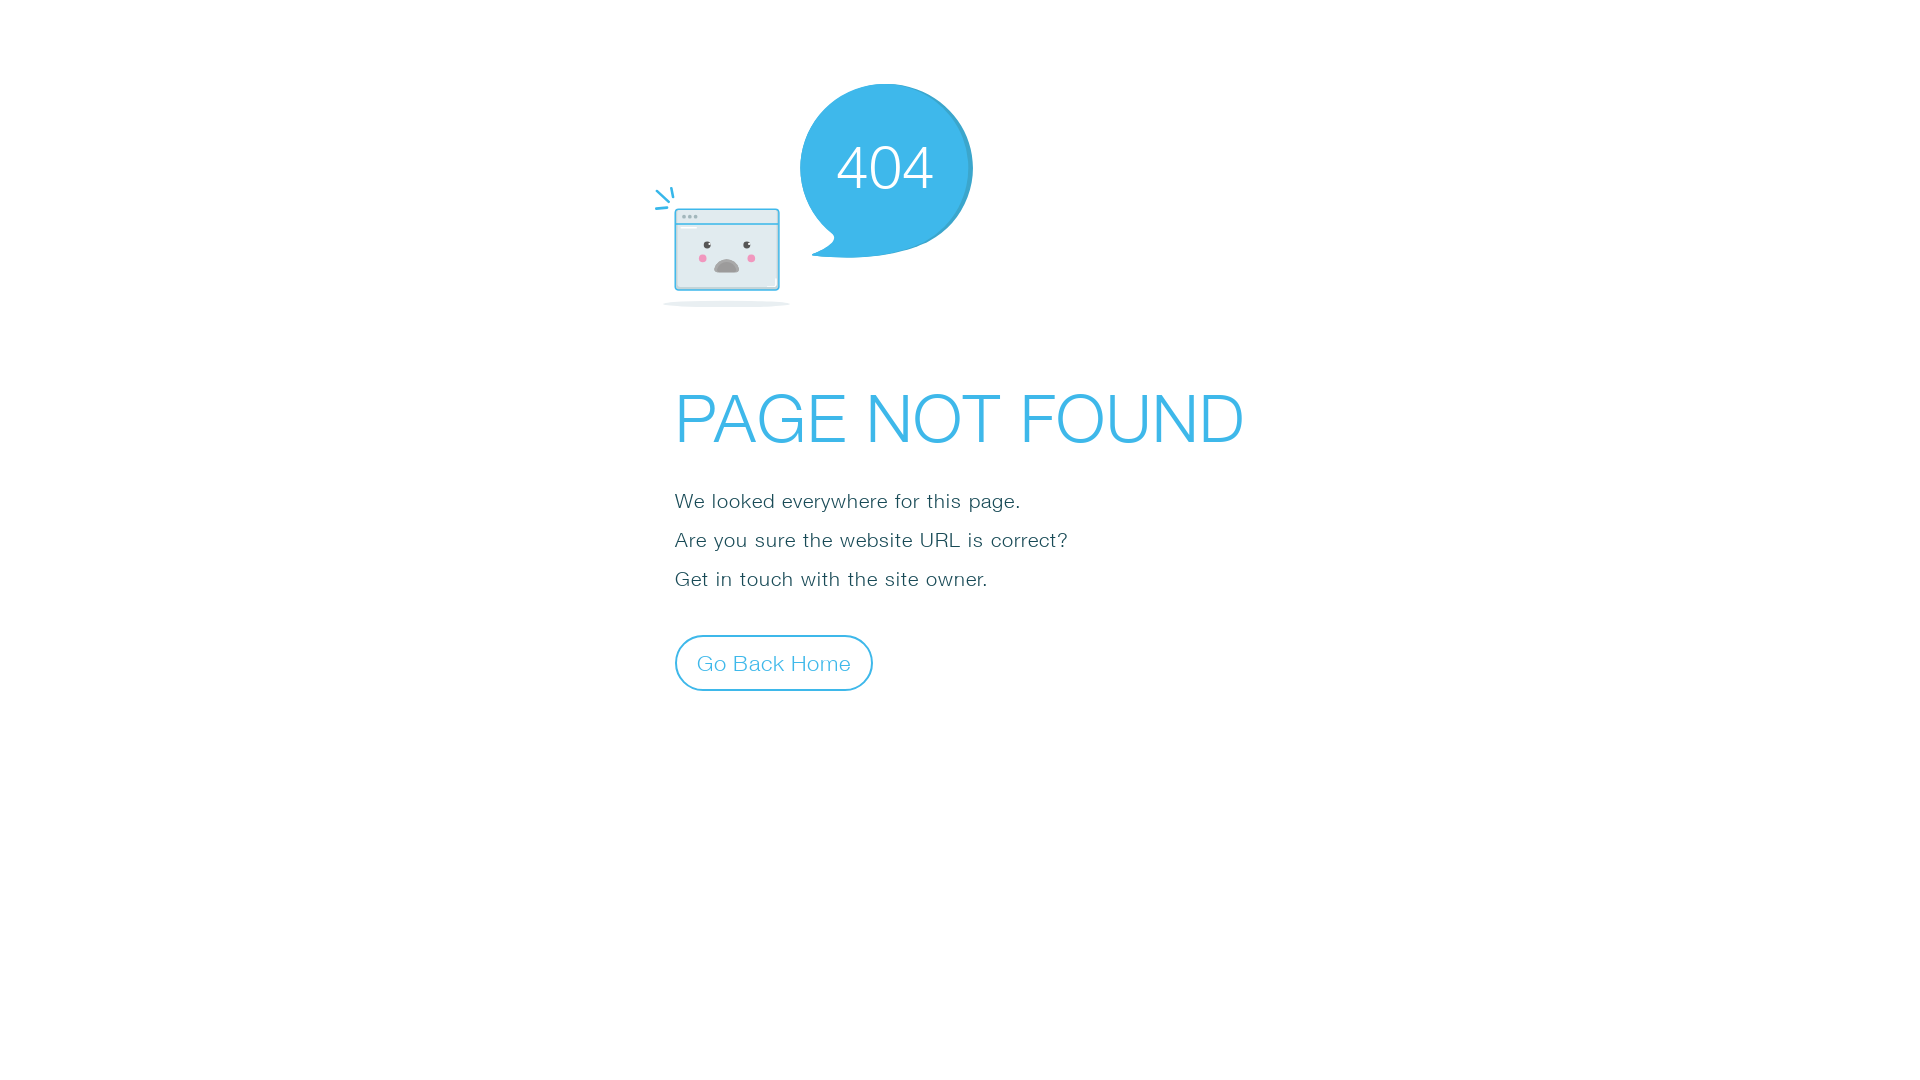  I want to click on Go Back Home, so click(774, 662).